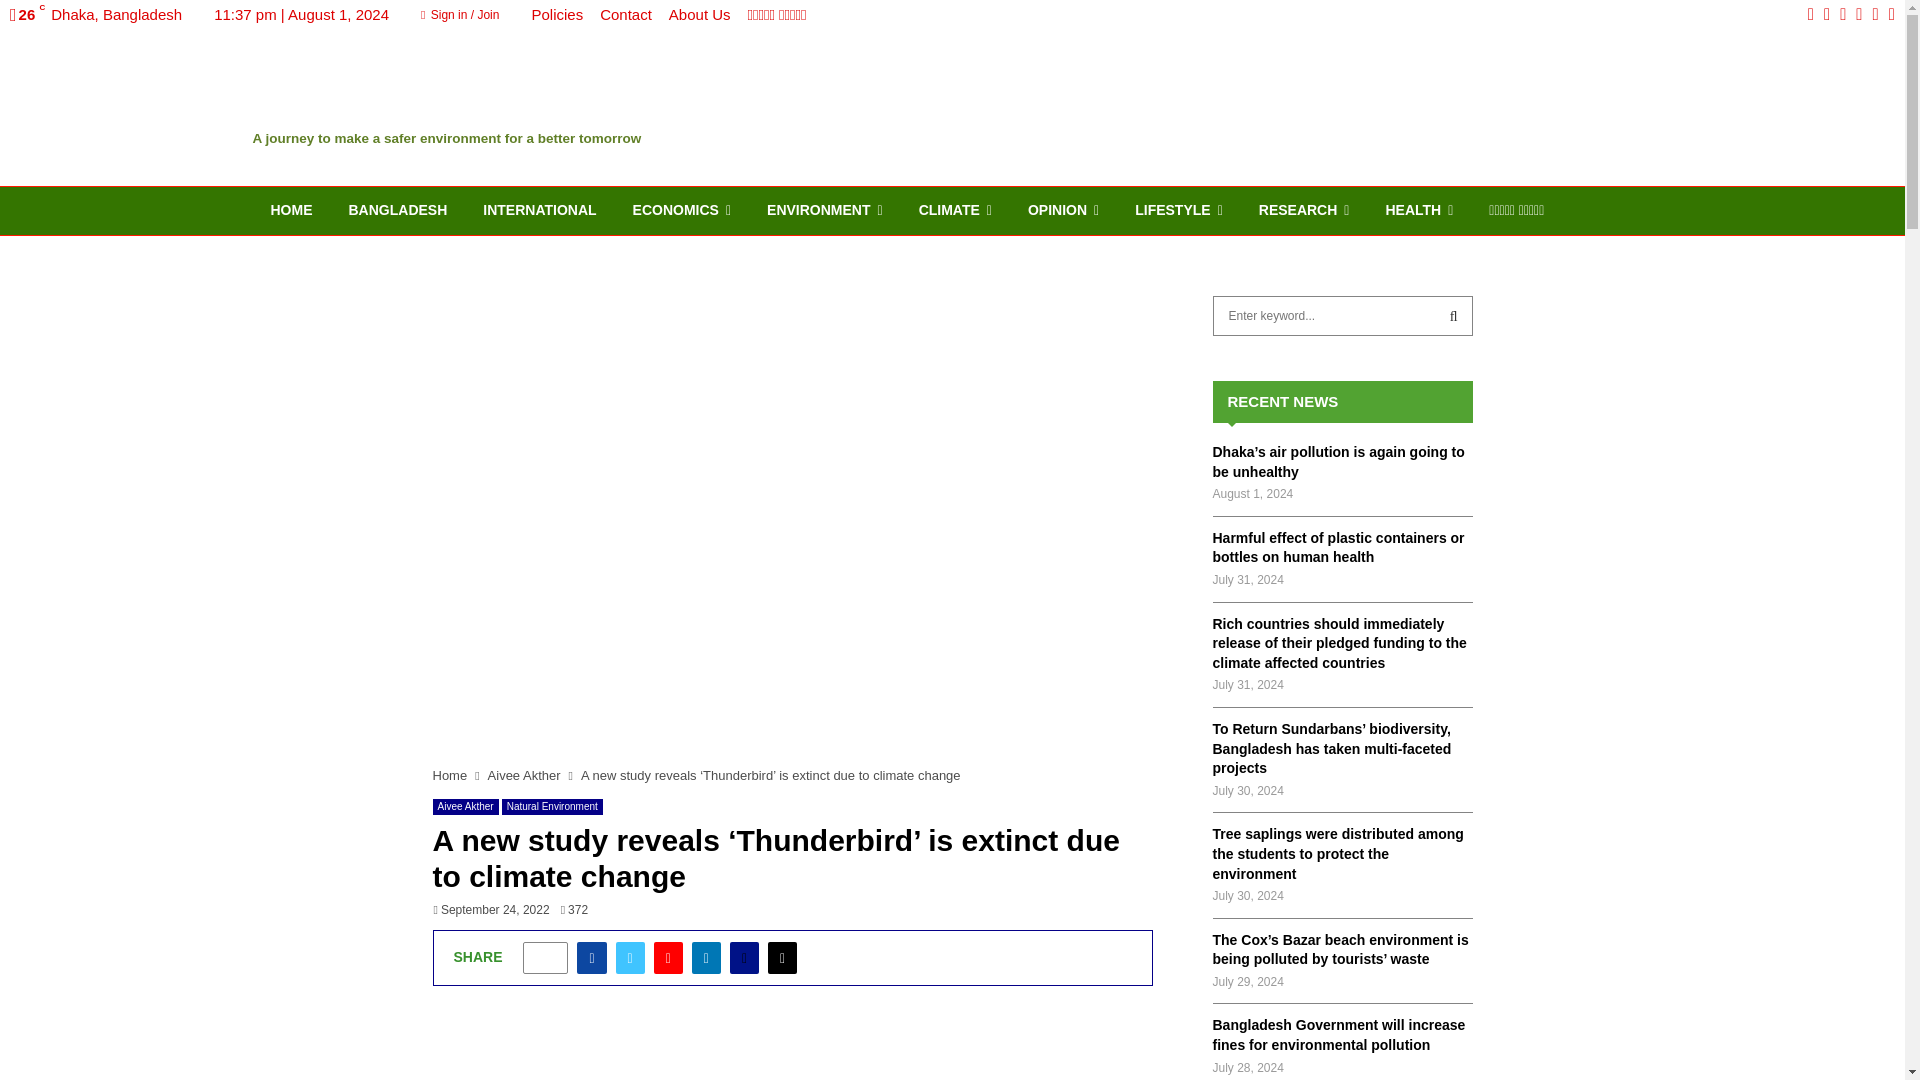  I want to click on About Us, so click(700, 15).